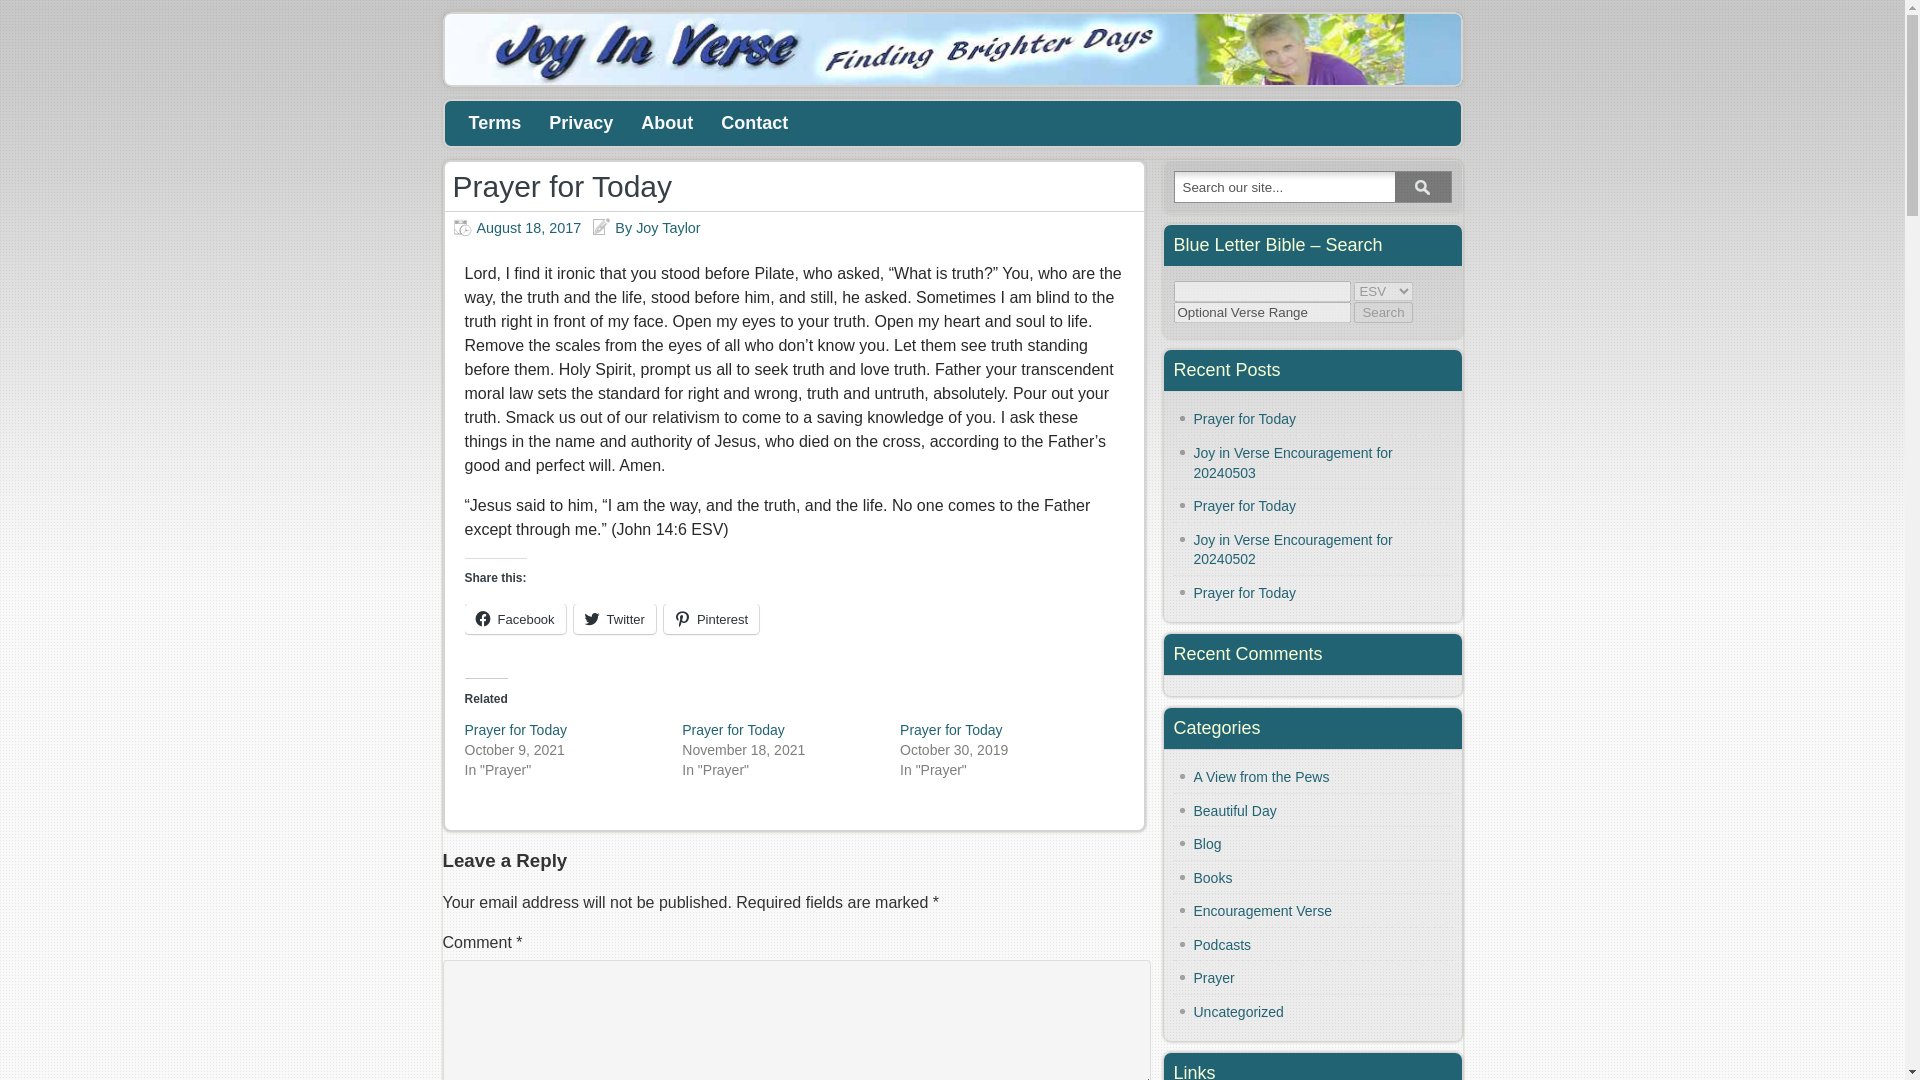 This screenshot has height=1080, width=1920. I want to click on Joy in Verse Encouragement for 20240503, so click(1294, 462).